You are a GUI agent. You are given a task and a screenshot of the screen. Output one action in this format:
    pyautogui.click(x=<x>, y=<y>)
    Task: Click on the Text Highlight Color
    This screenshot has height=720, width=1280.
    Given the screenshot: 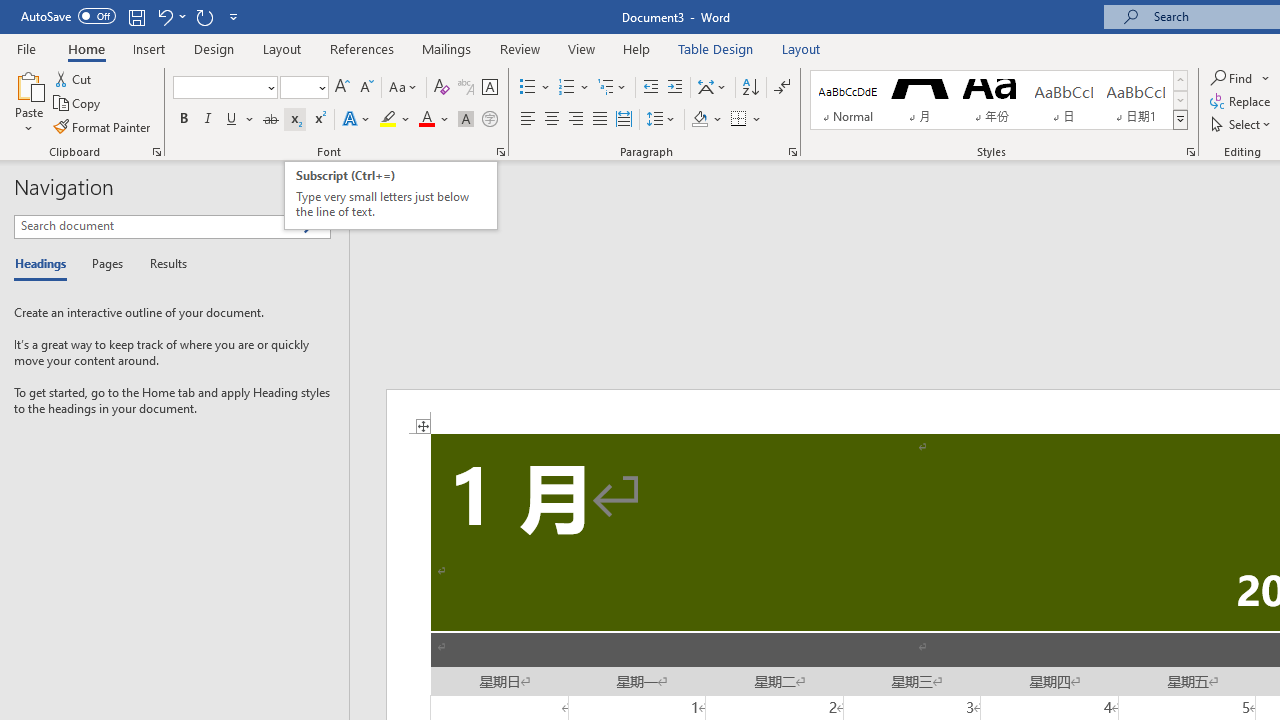 What is the action you would take?
    pyautogui.click(x=395, y=120)
    